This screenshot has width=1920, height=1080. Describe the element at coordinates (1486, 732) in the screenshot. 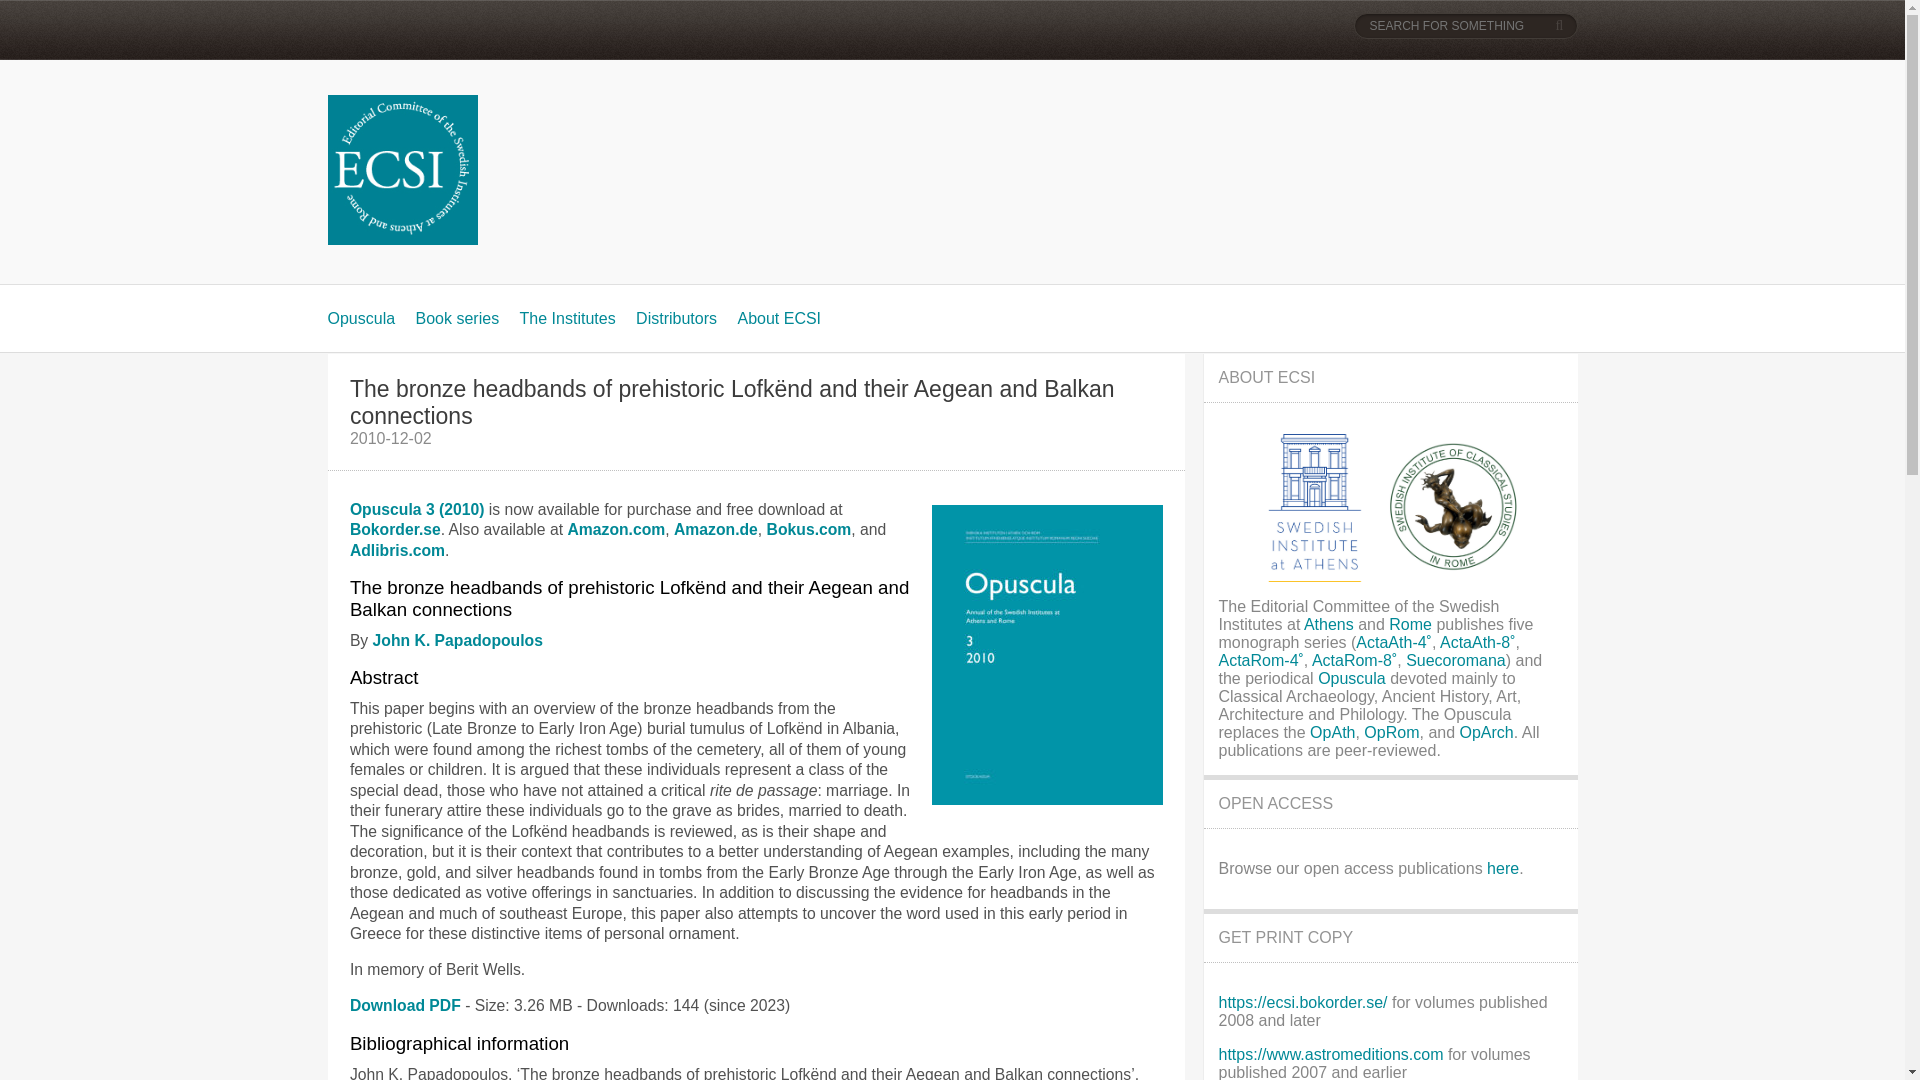

I see `OpArch` at that location.